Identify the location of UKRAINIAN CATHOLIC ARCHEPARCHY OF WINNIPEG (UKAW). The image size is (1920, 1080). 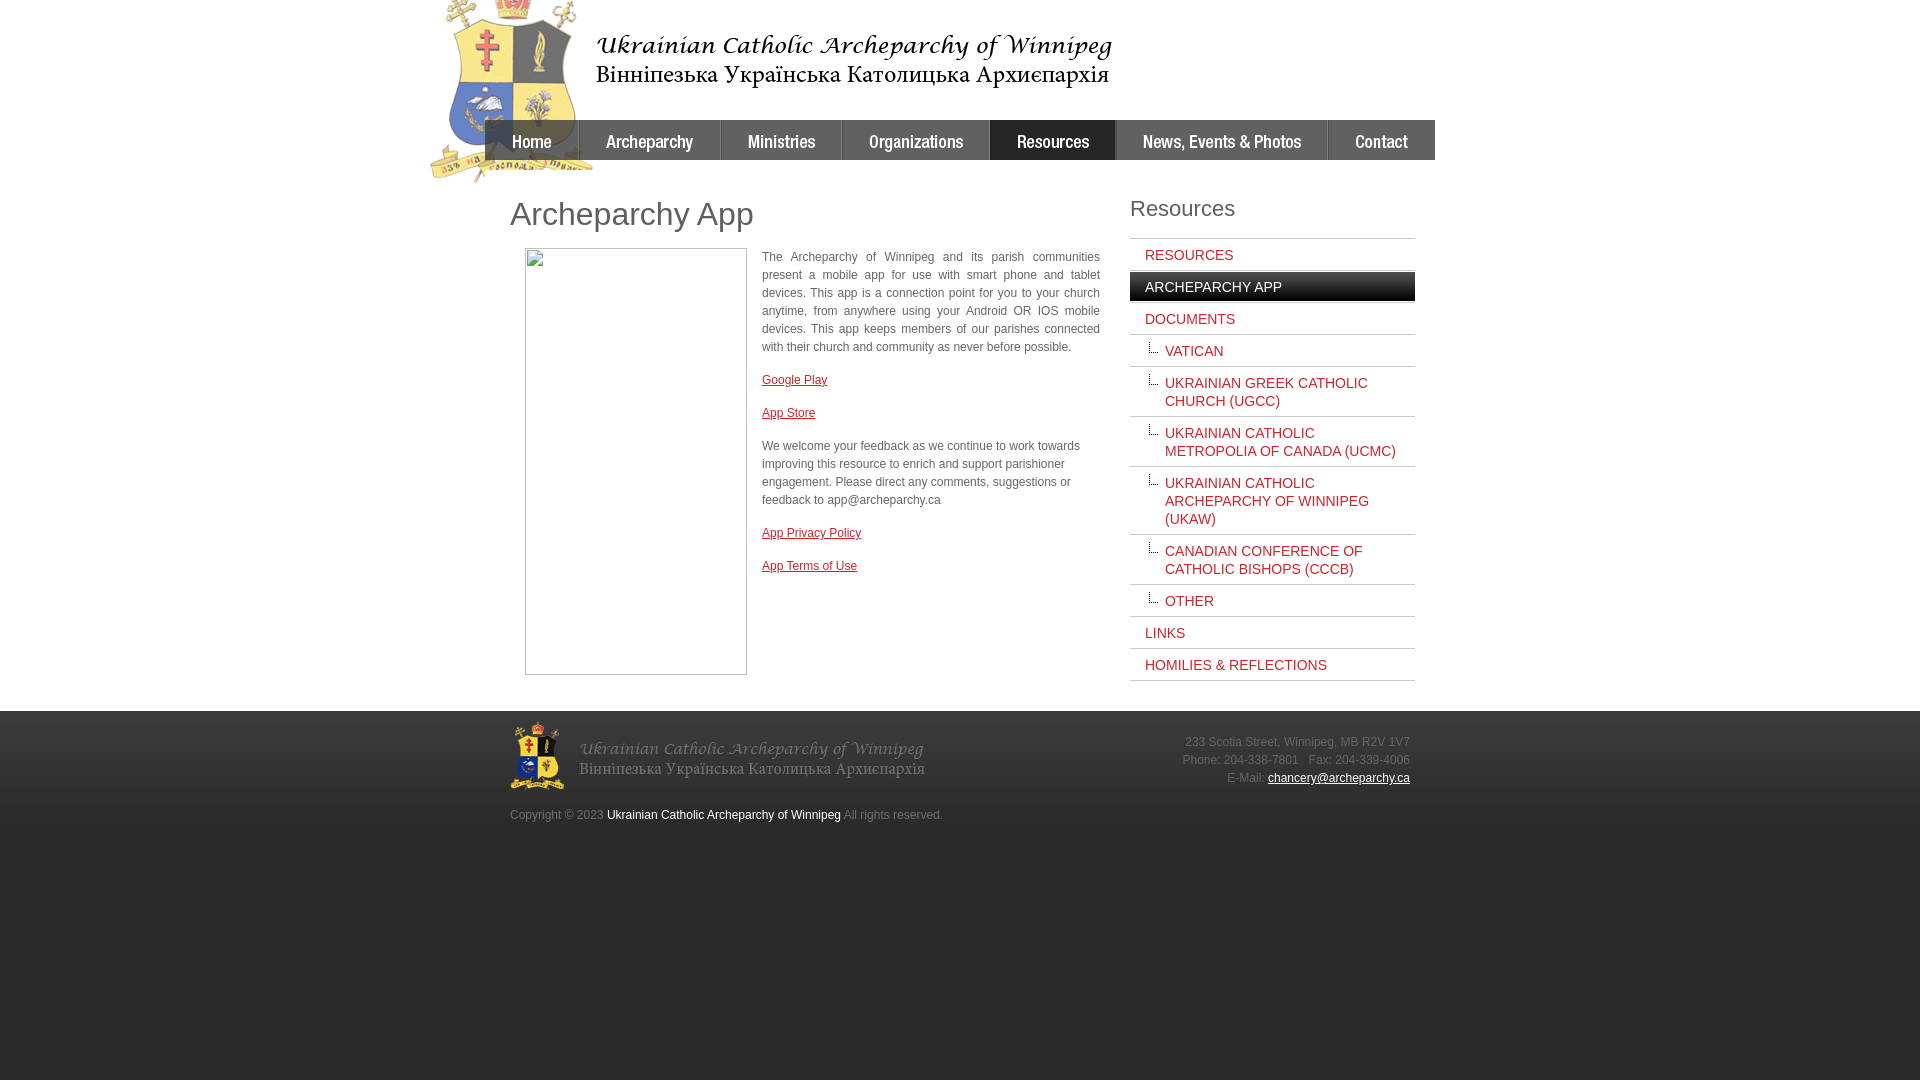
(1272, 500).